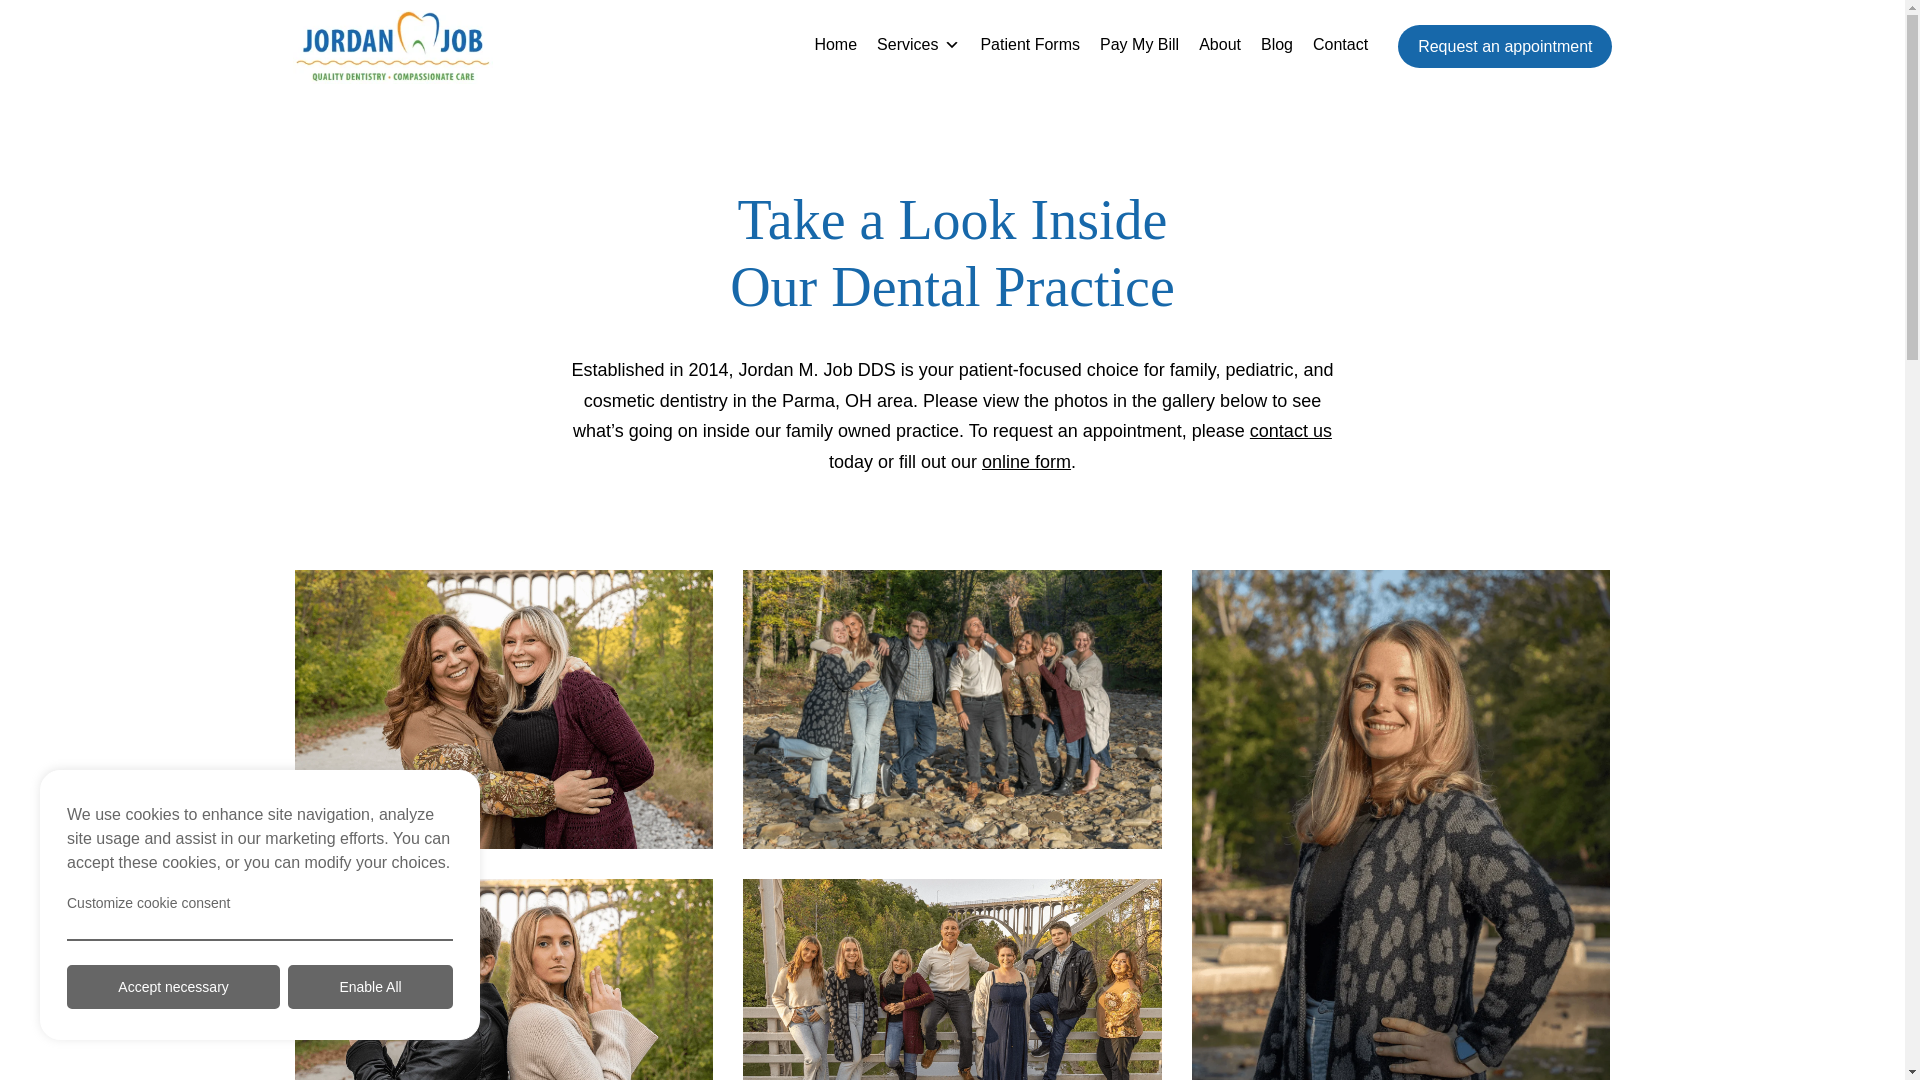 This screenshot has height=1080, width=1920. I want to click on dentistry-in-parma-ohio, so click(504, 709).